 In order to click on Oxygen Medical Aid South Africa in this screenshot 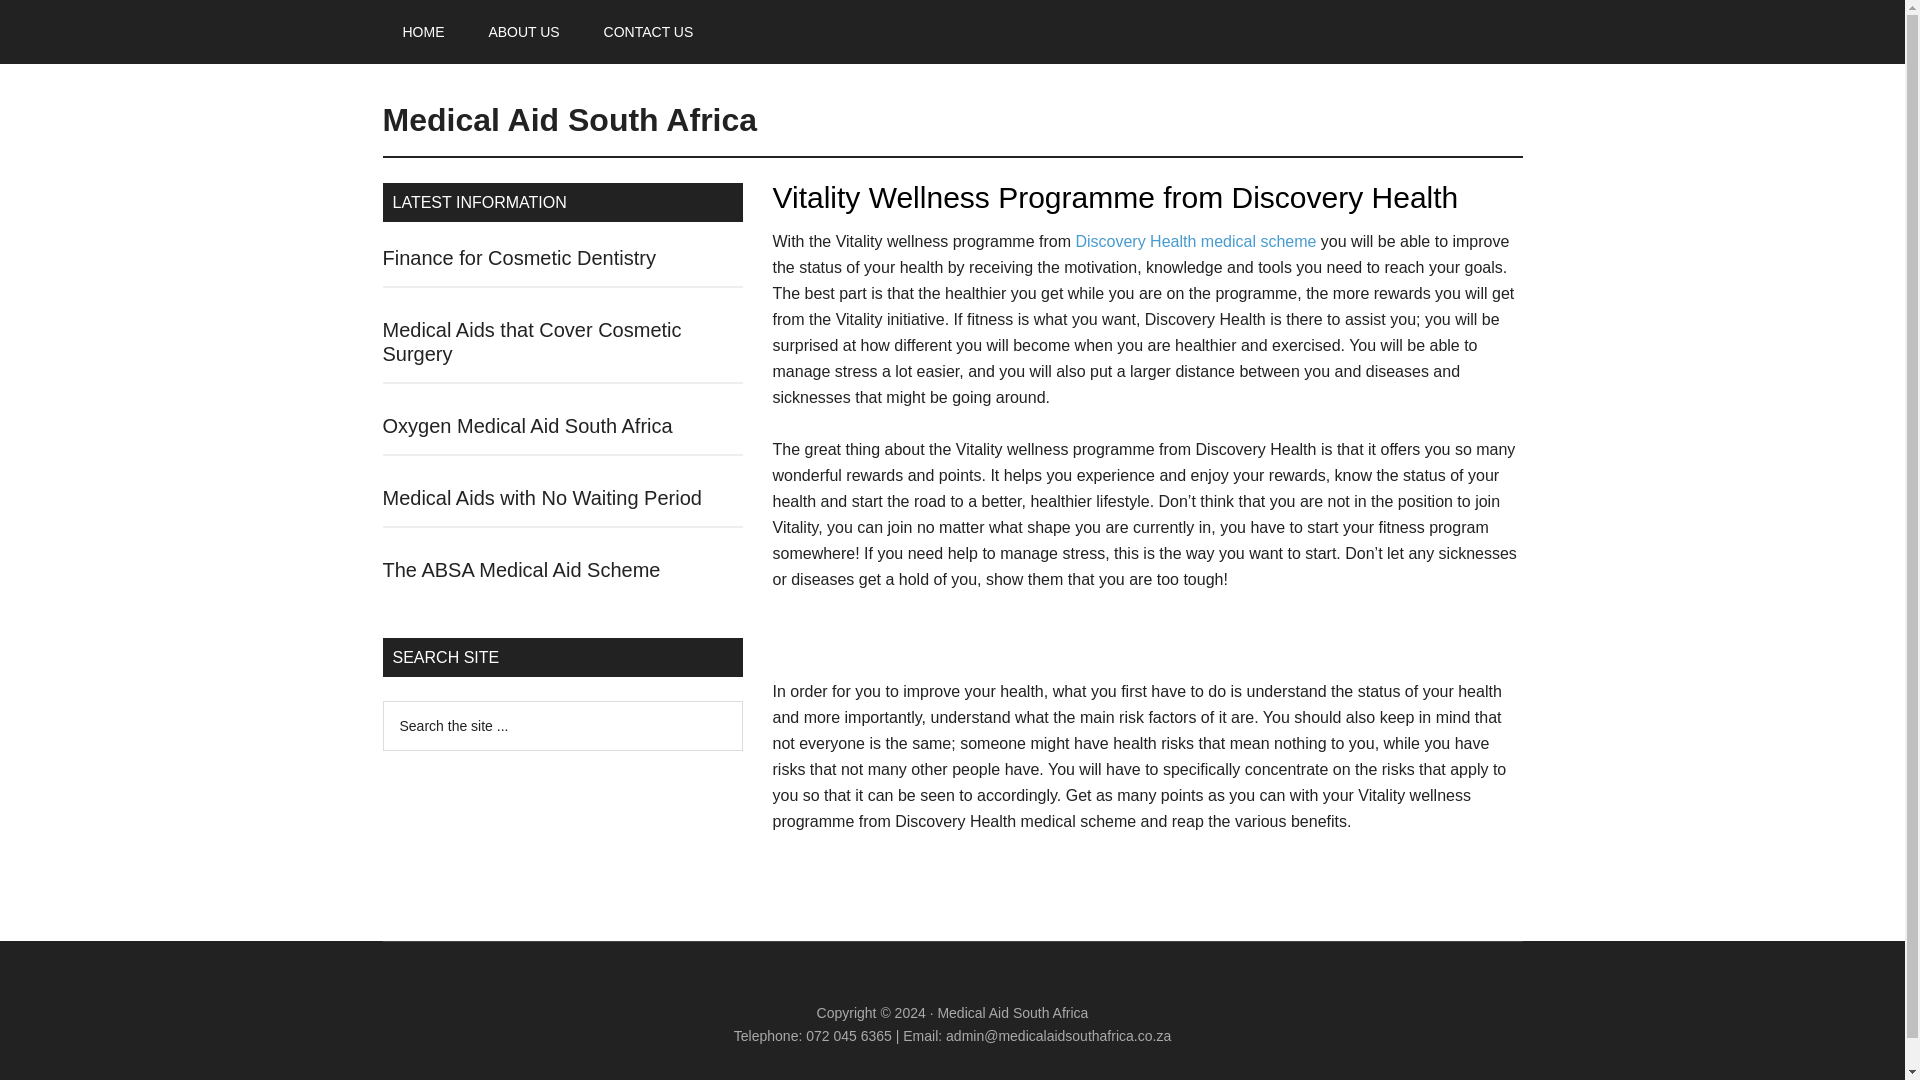, I will do `click(527, 426)`.